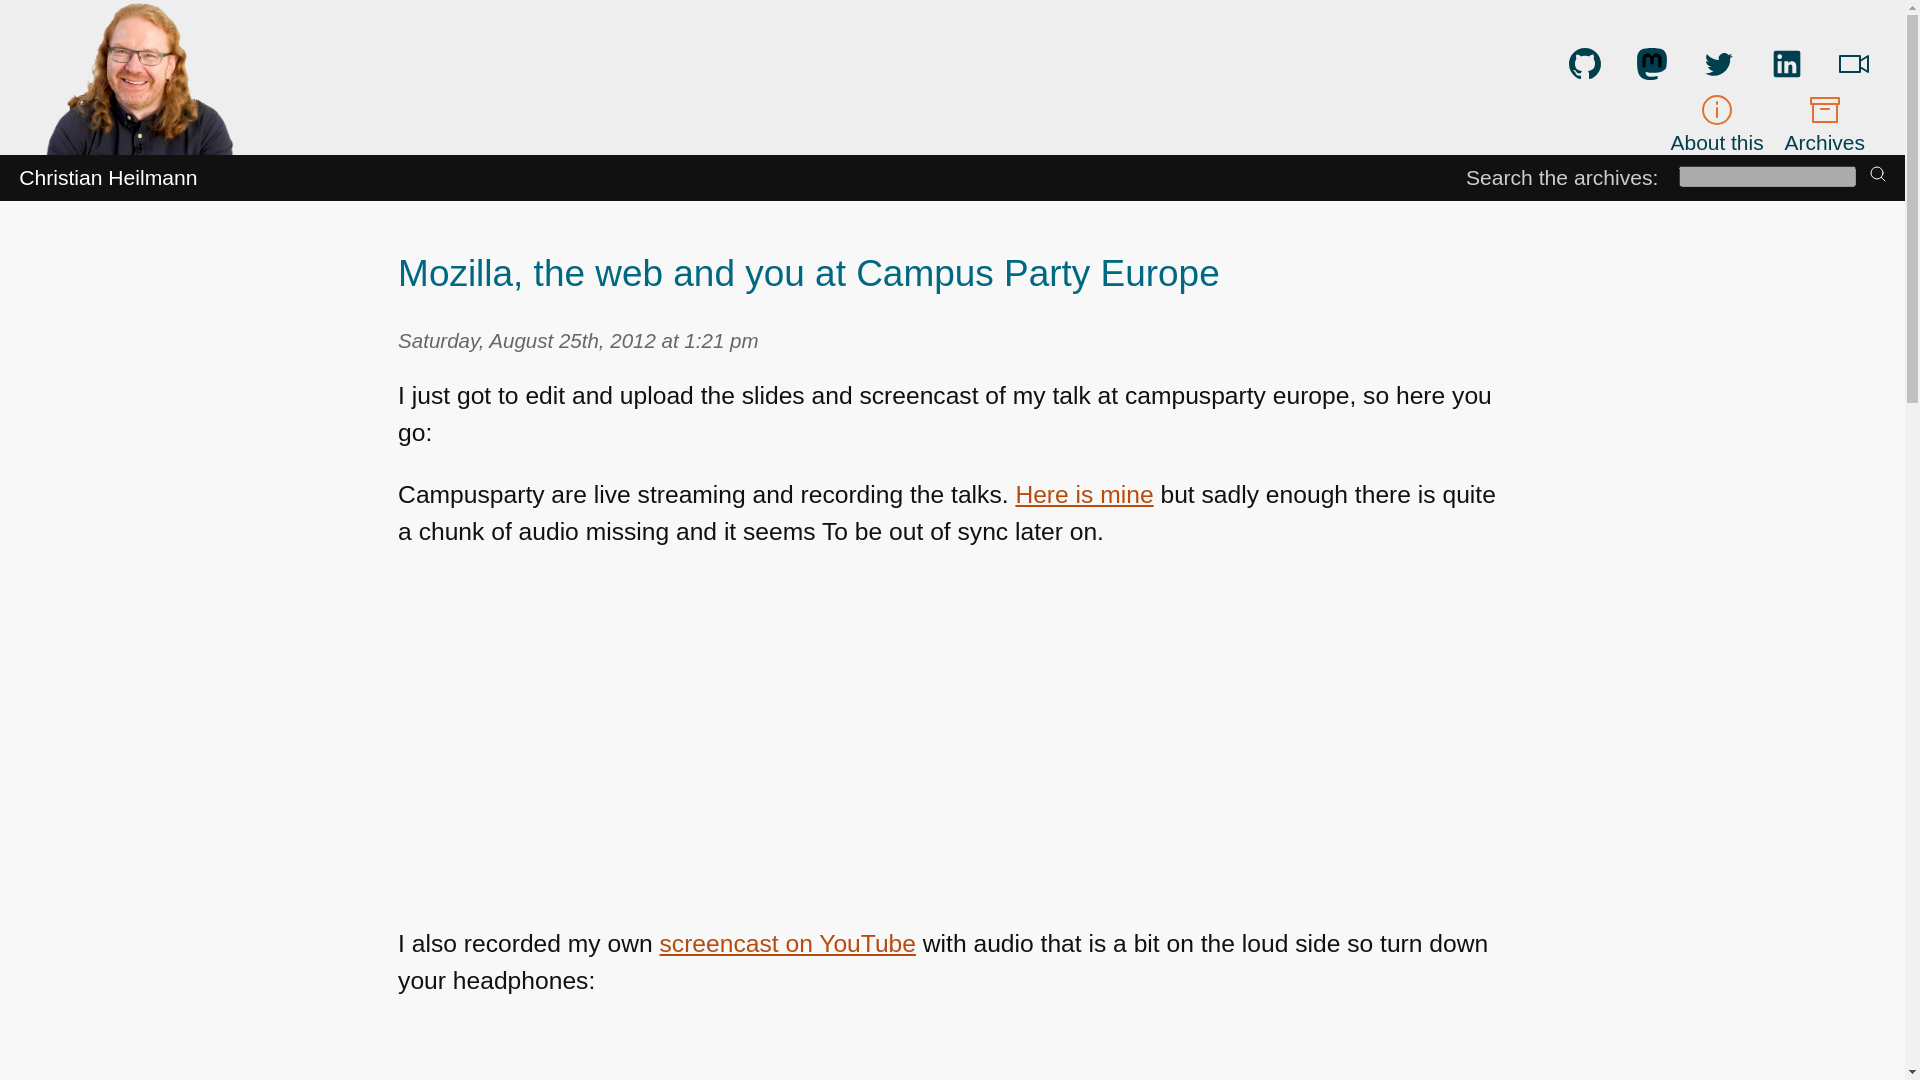 The image size is (1920, 1080). Describe the element at coordinates (1854, 63) in the screenshot. I see `Chris Heilmann on YouTube` at that location.